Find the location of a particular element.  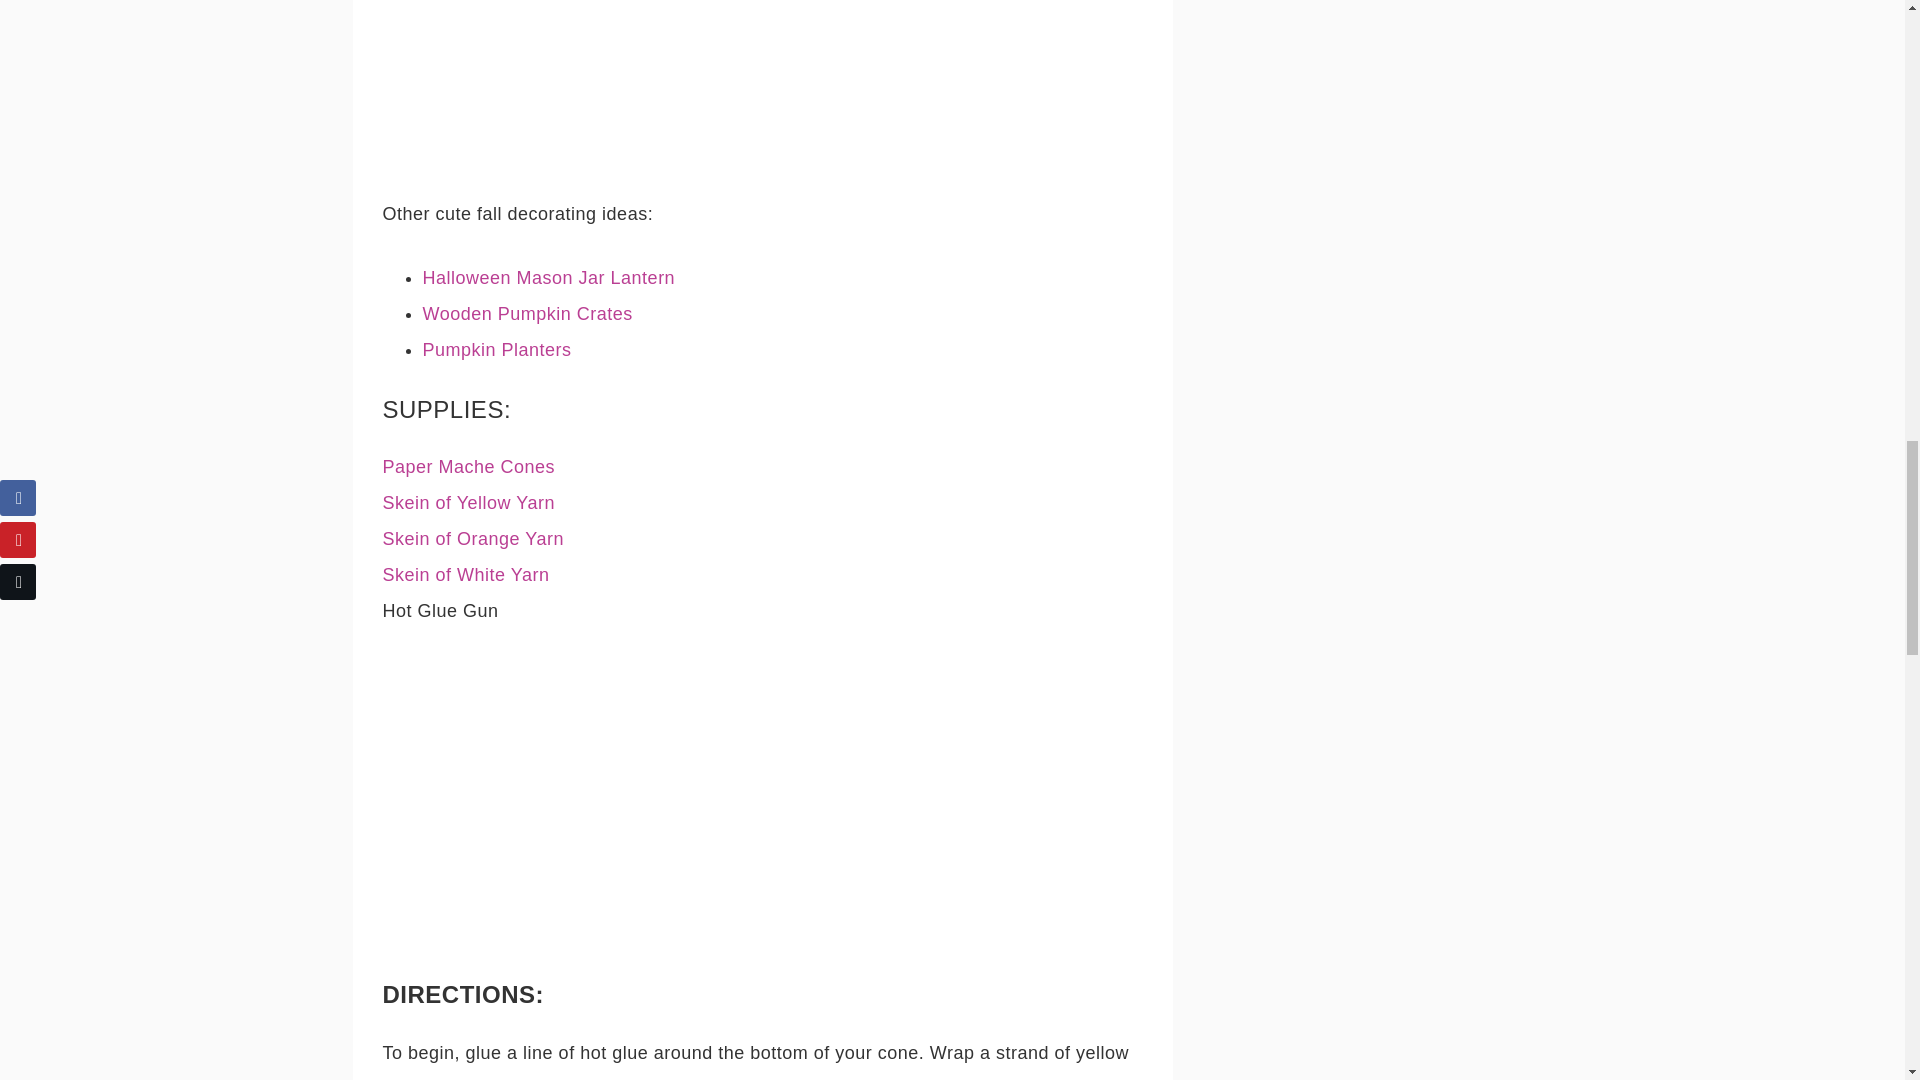

Skein of Yellow Yarn is located at coordinates (468, 502).